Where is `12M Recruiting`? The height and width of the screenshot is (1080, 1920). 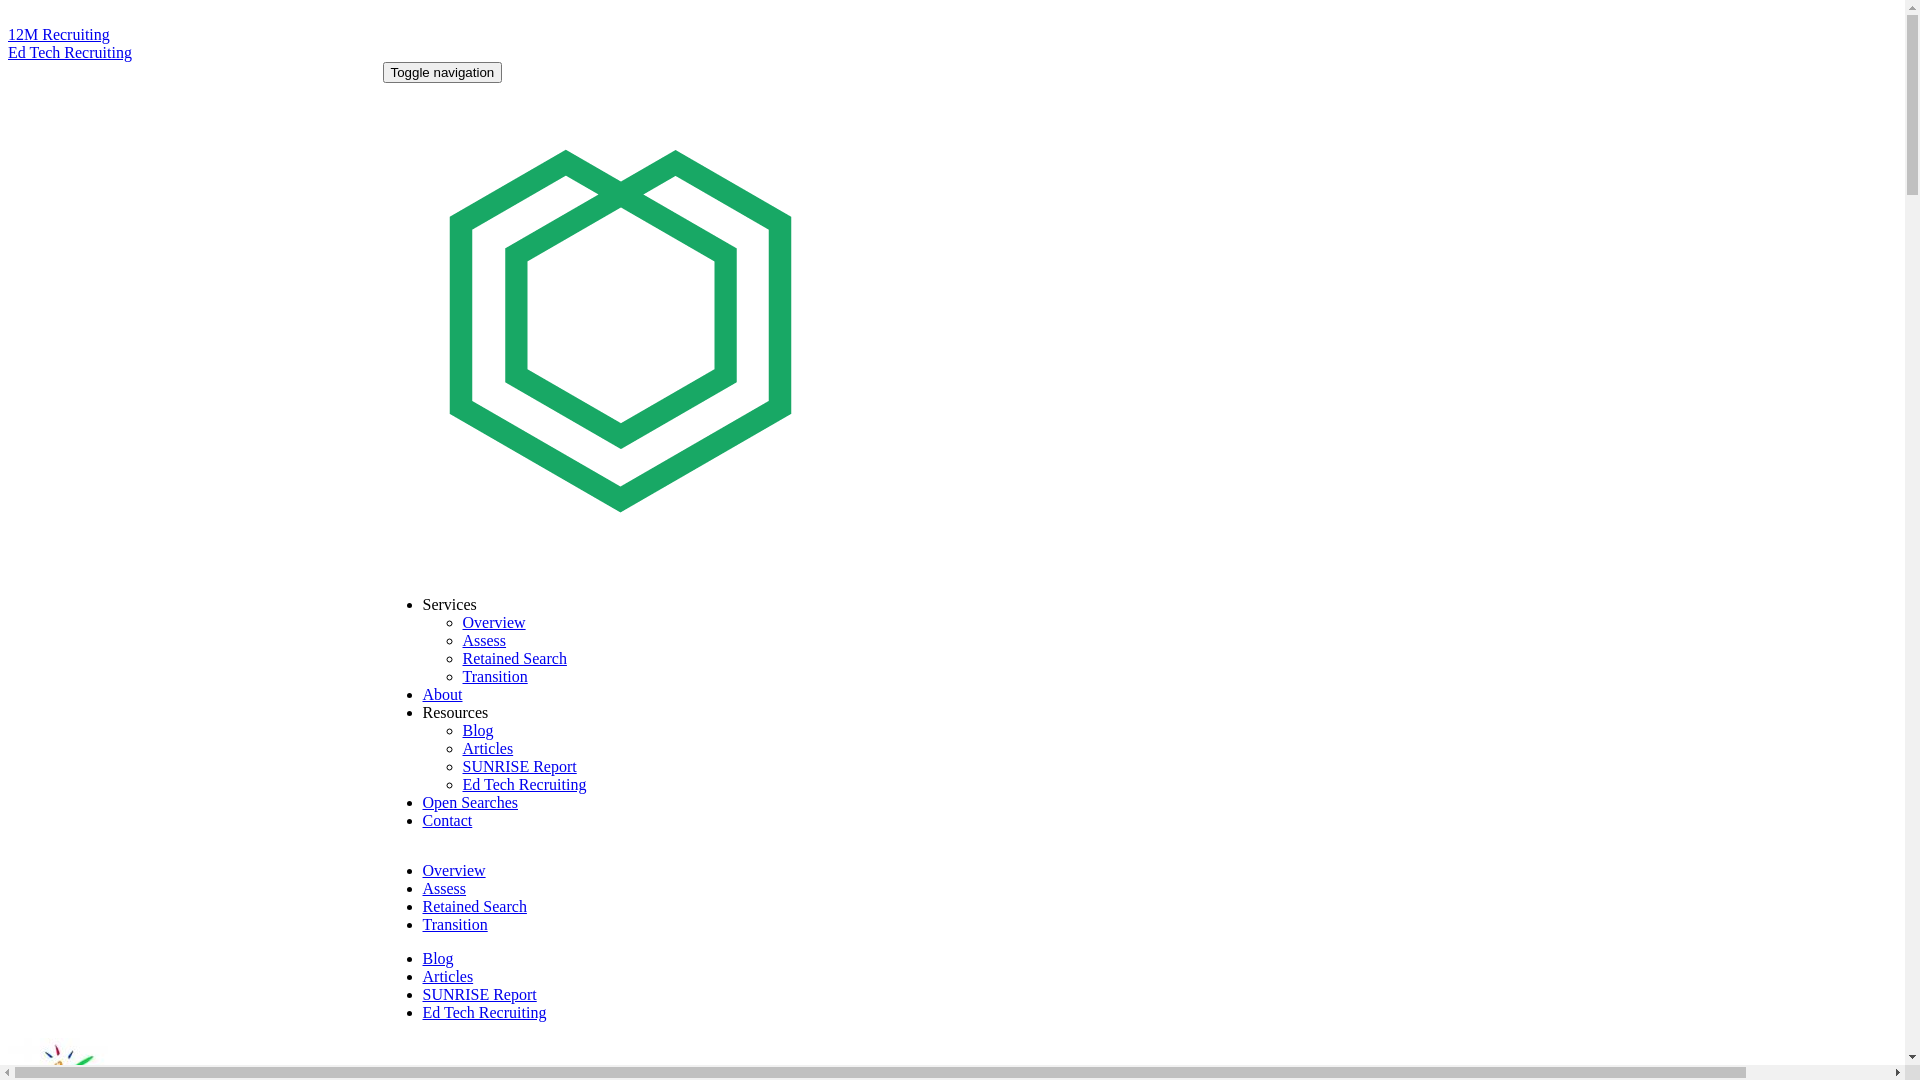
12M Recruiting is located at coordinates (59, 34).